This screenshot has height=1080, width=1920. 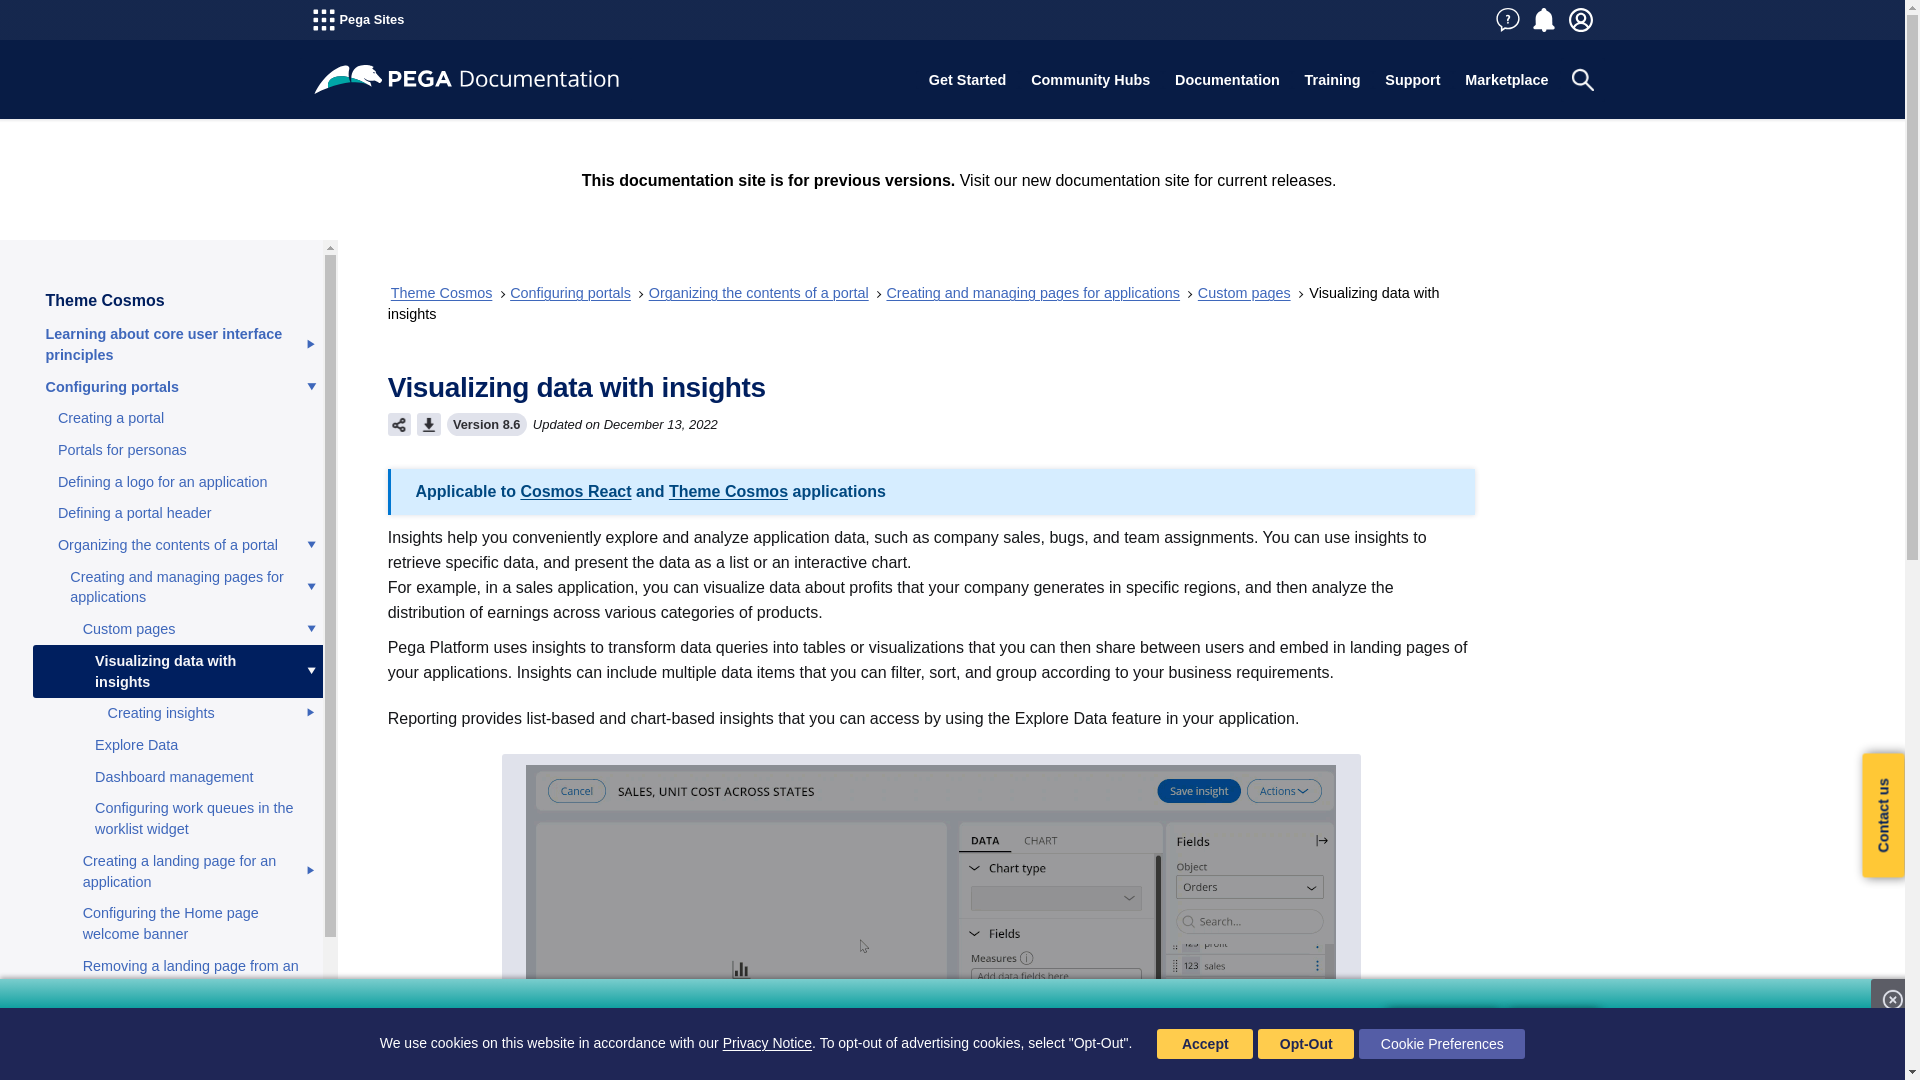 I want to click on Get Started, so click(x=966, y=80).